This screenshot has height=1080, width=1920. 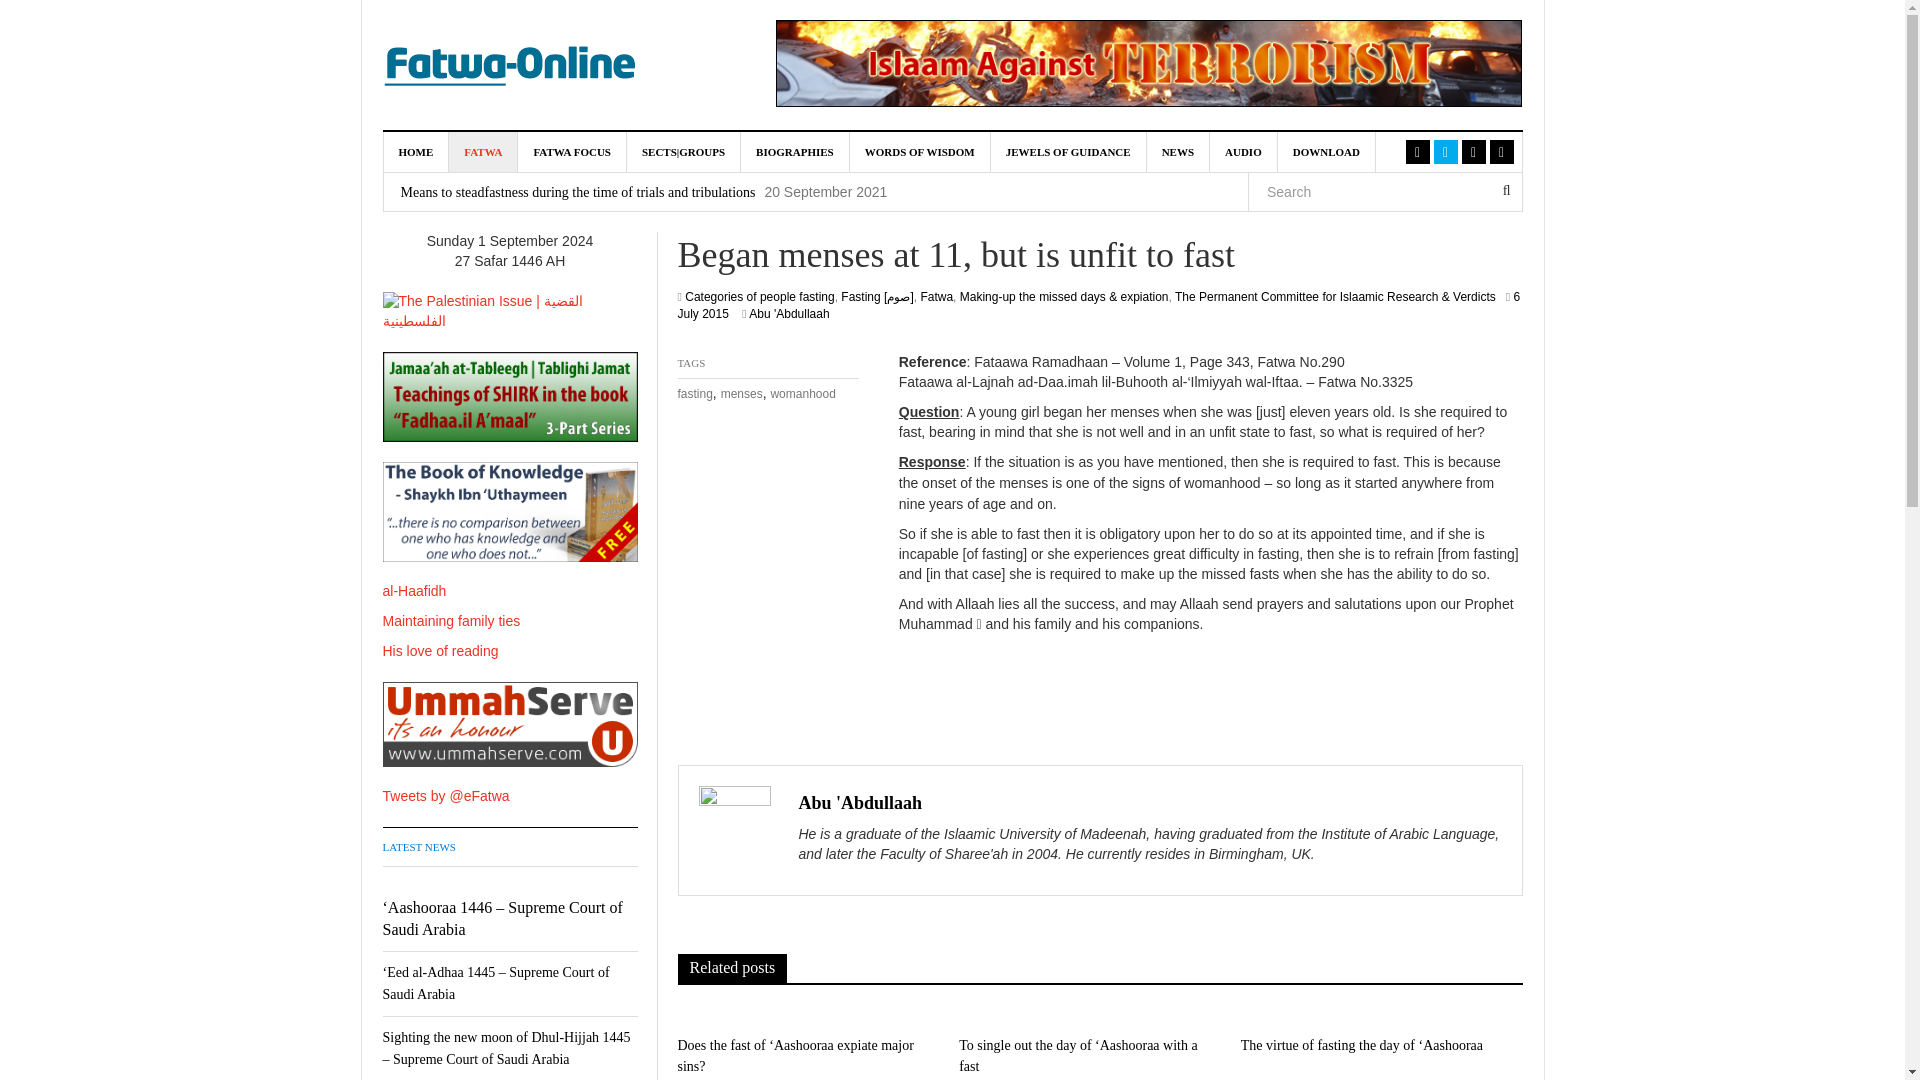 What do you see at coordinates (484, 151) in the screenshot?
I see `FATWA` at bounding box center [484, 151].